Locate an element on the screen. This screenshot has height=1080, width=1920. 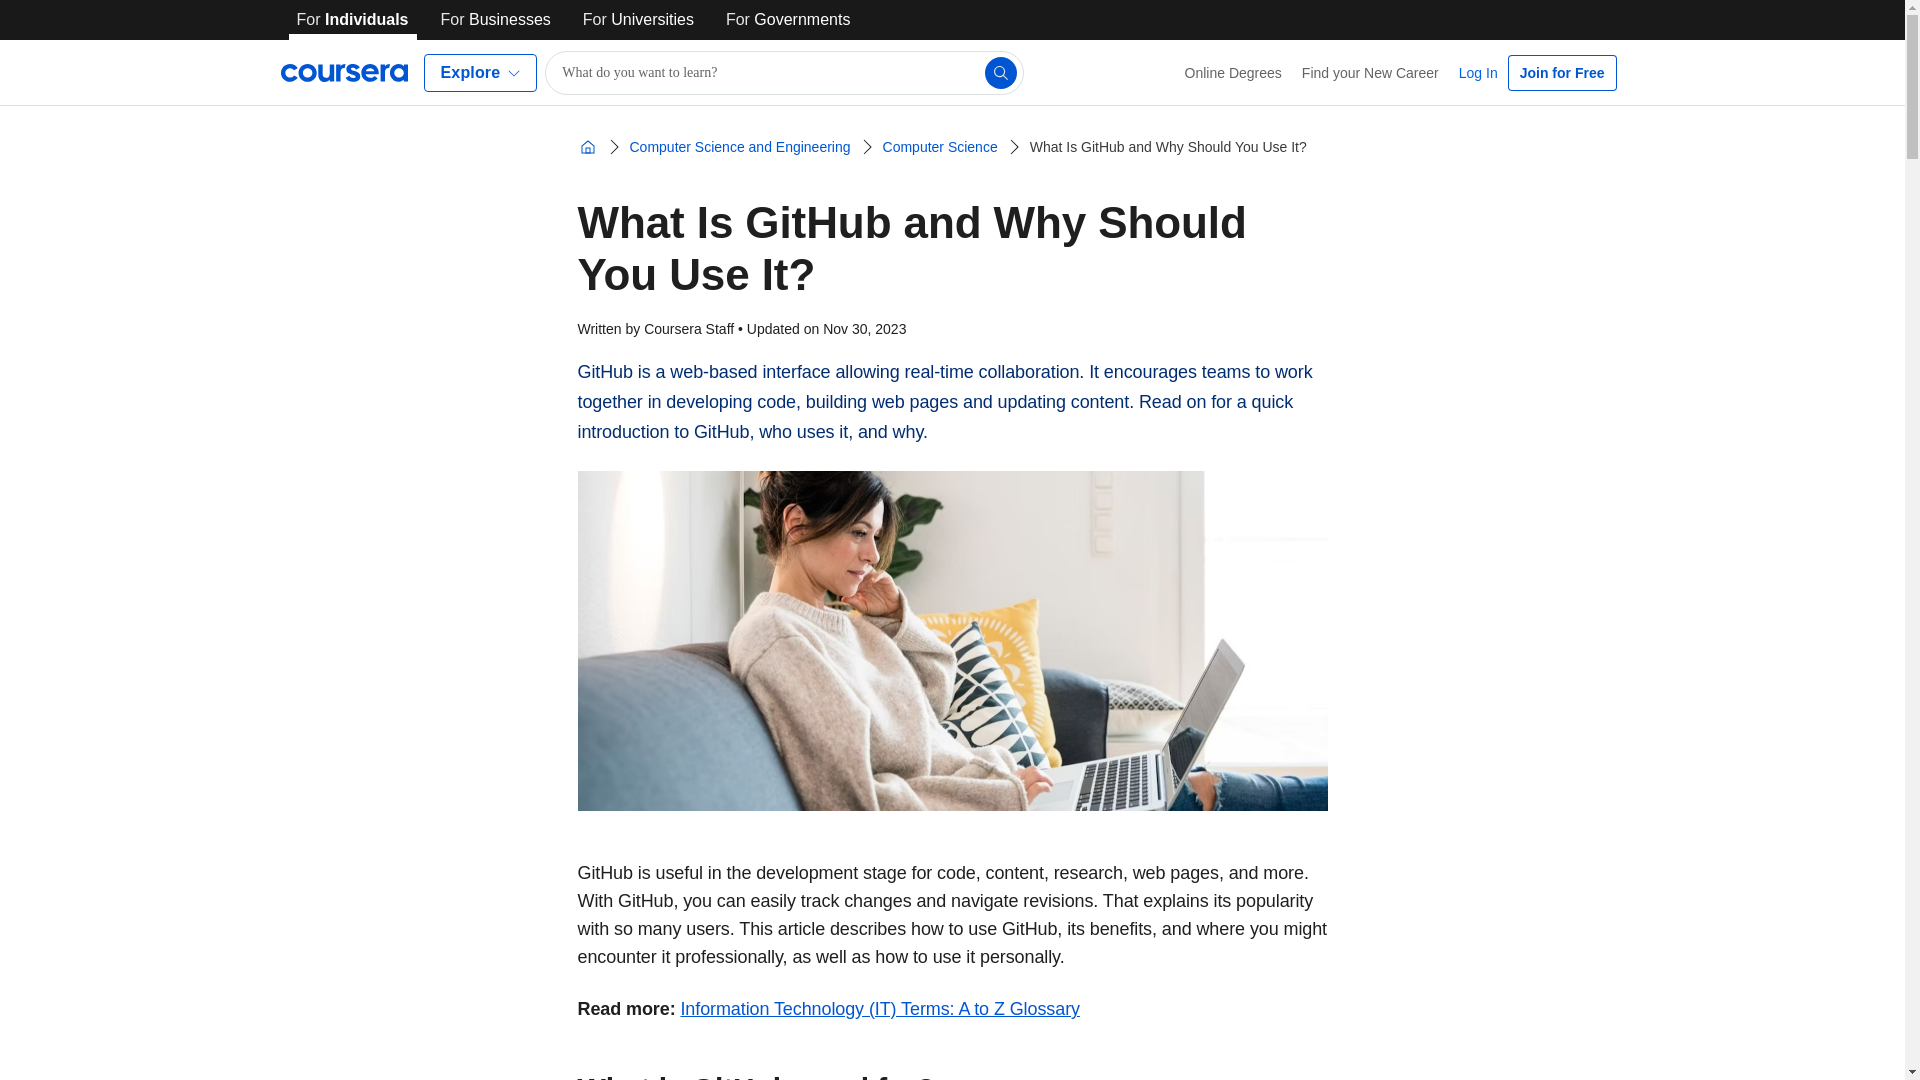
Computer Science is located at coordinates (940, 146).